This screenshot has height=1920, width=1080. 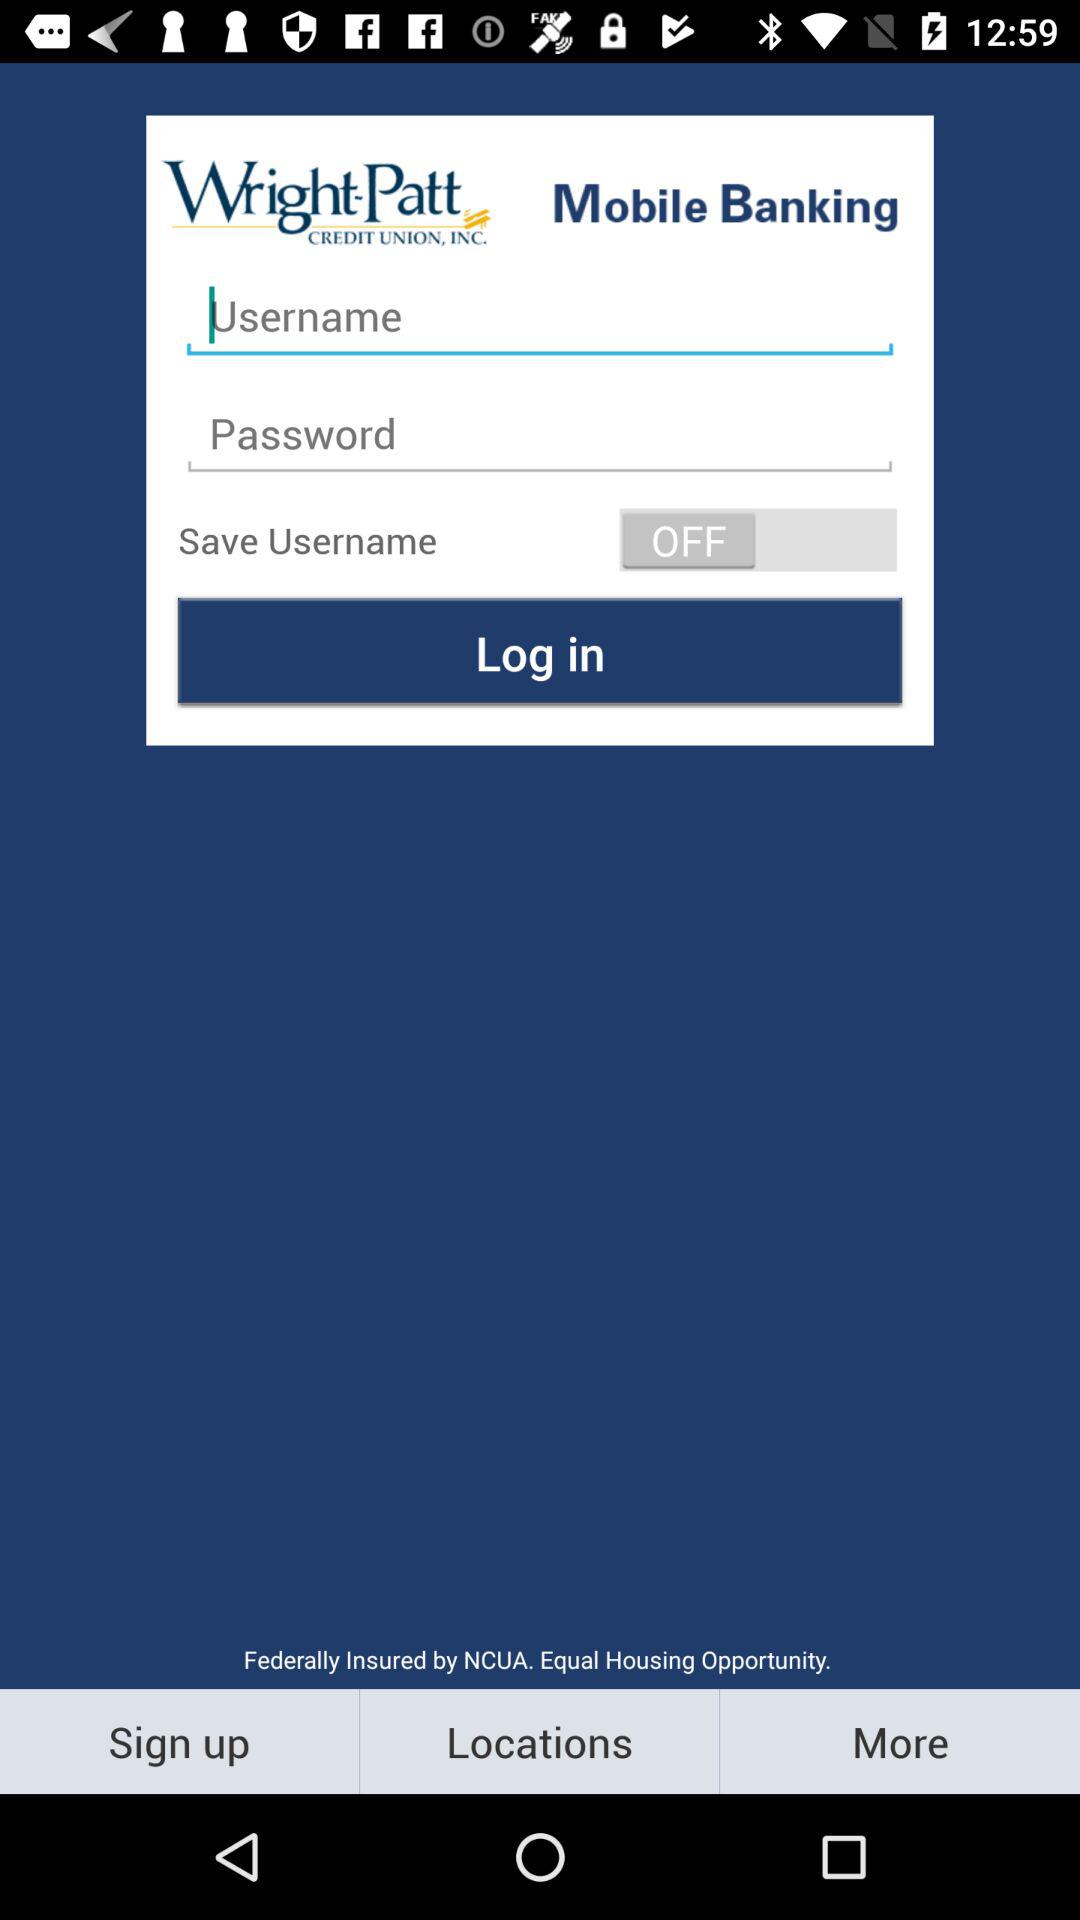 What do you see at coordinates (540, 652) in the screenshot?
I see `choose the icon above federally insured by icon` at bounding box center [540, 652].